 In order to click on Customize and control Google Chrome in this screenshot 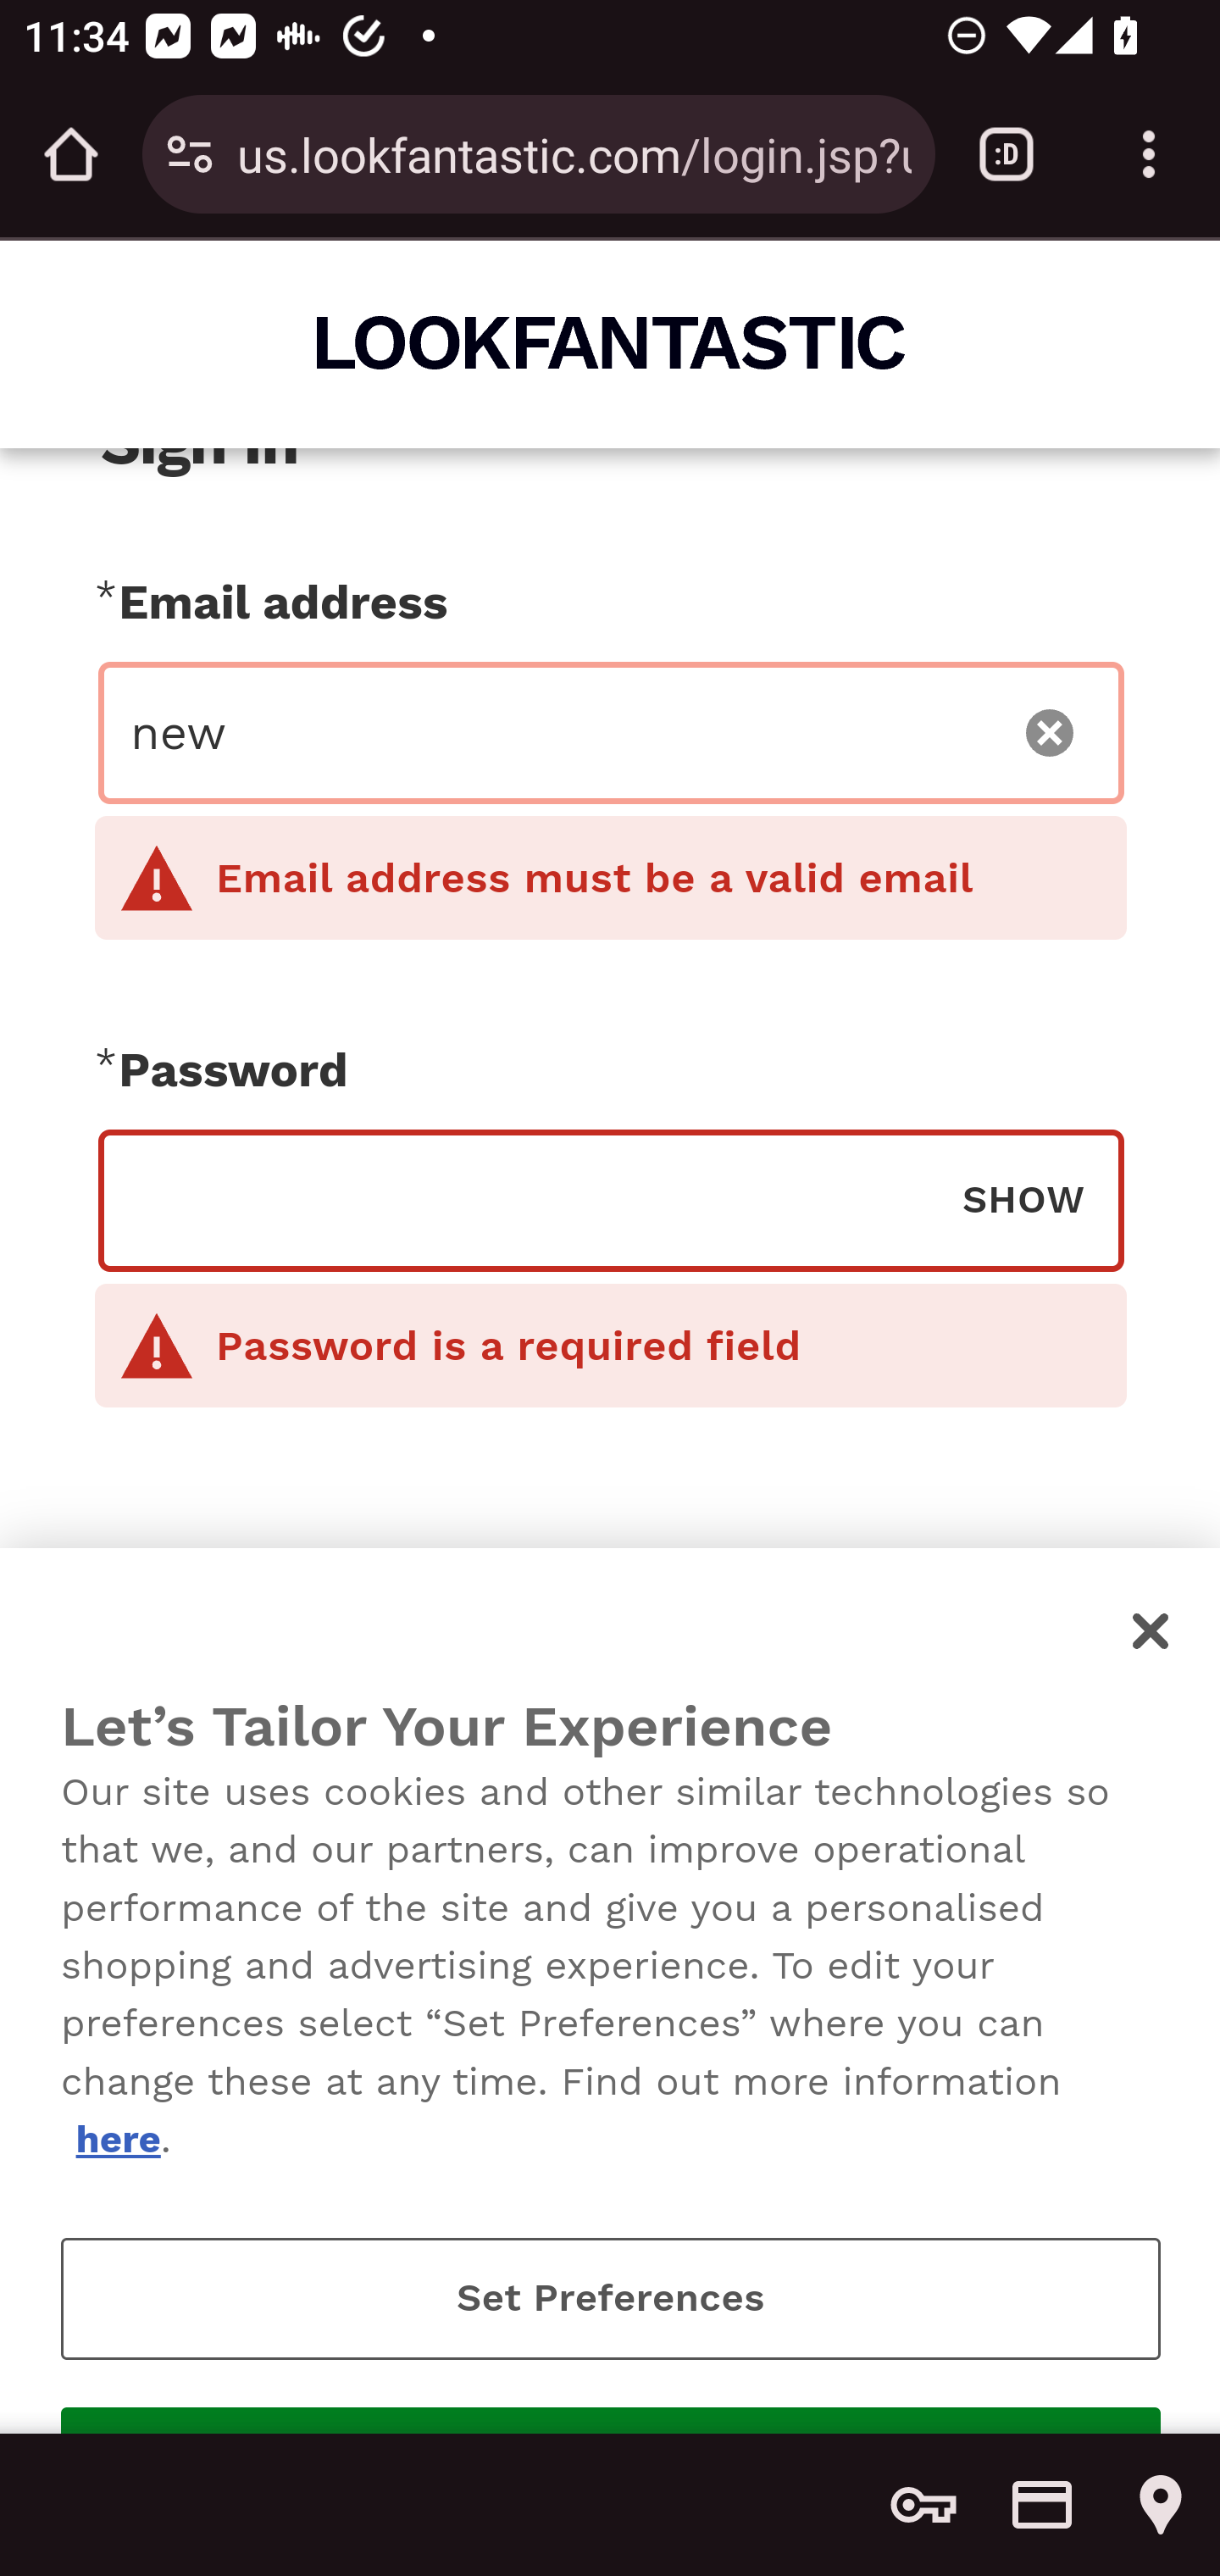, I will do `click(1149, 154)`.